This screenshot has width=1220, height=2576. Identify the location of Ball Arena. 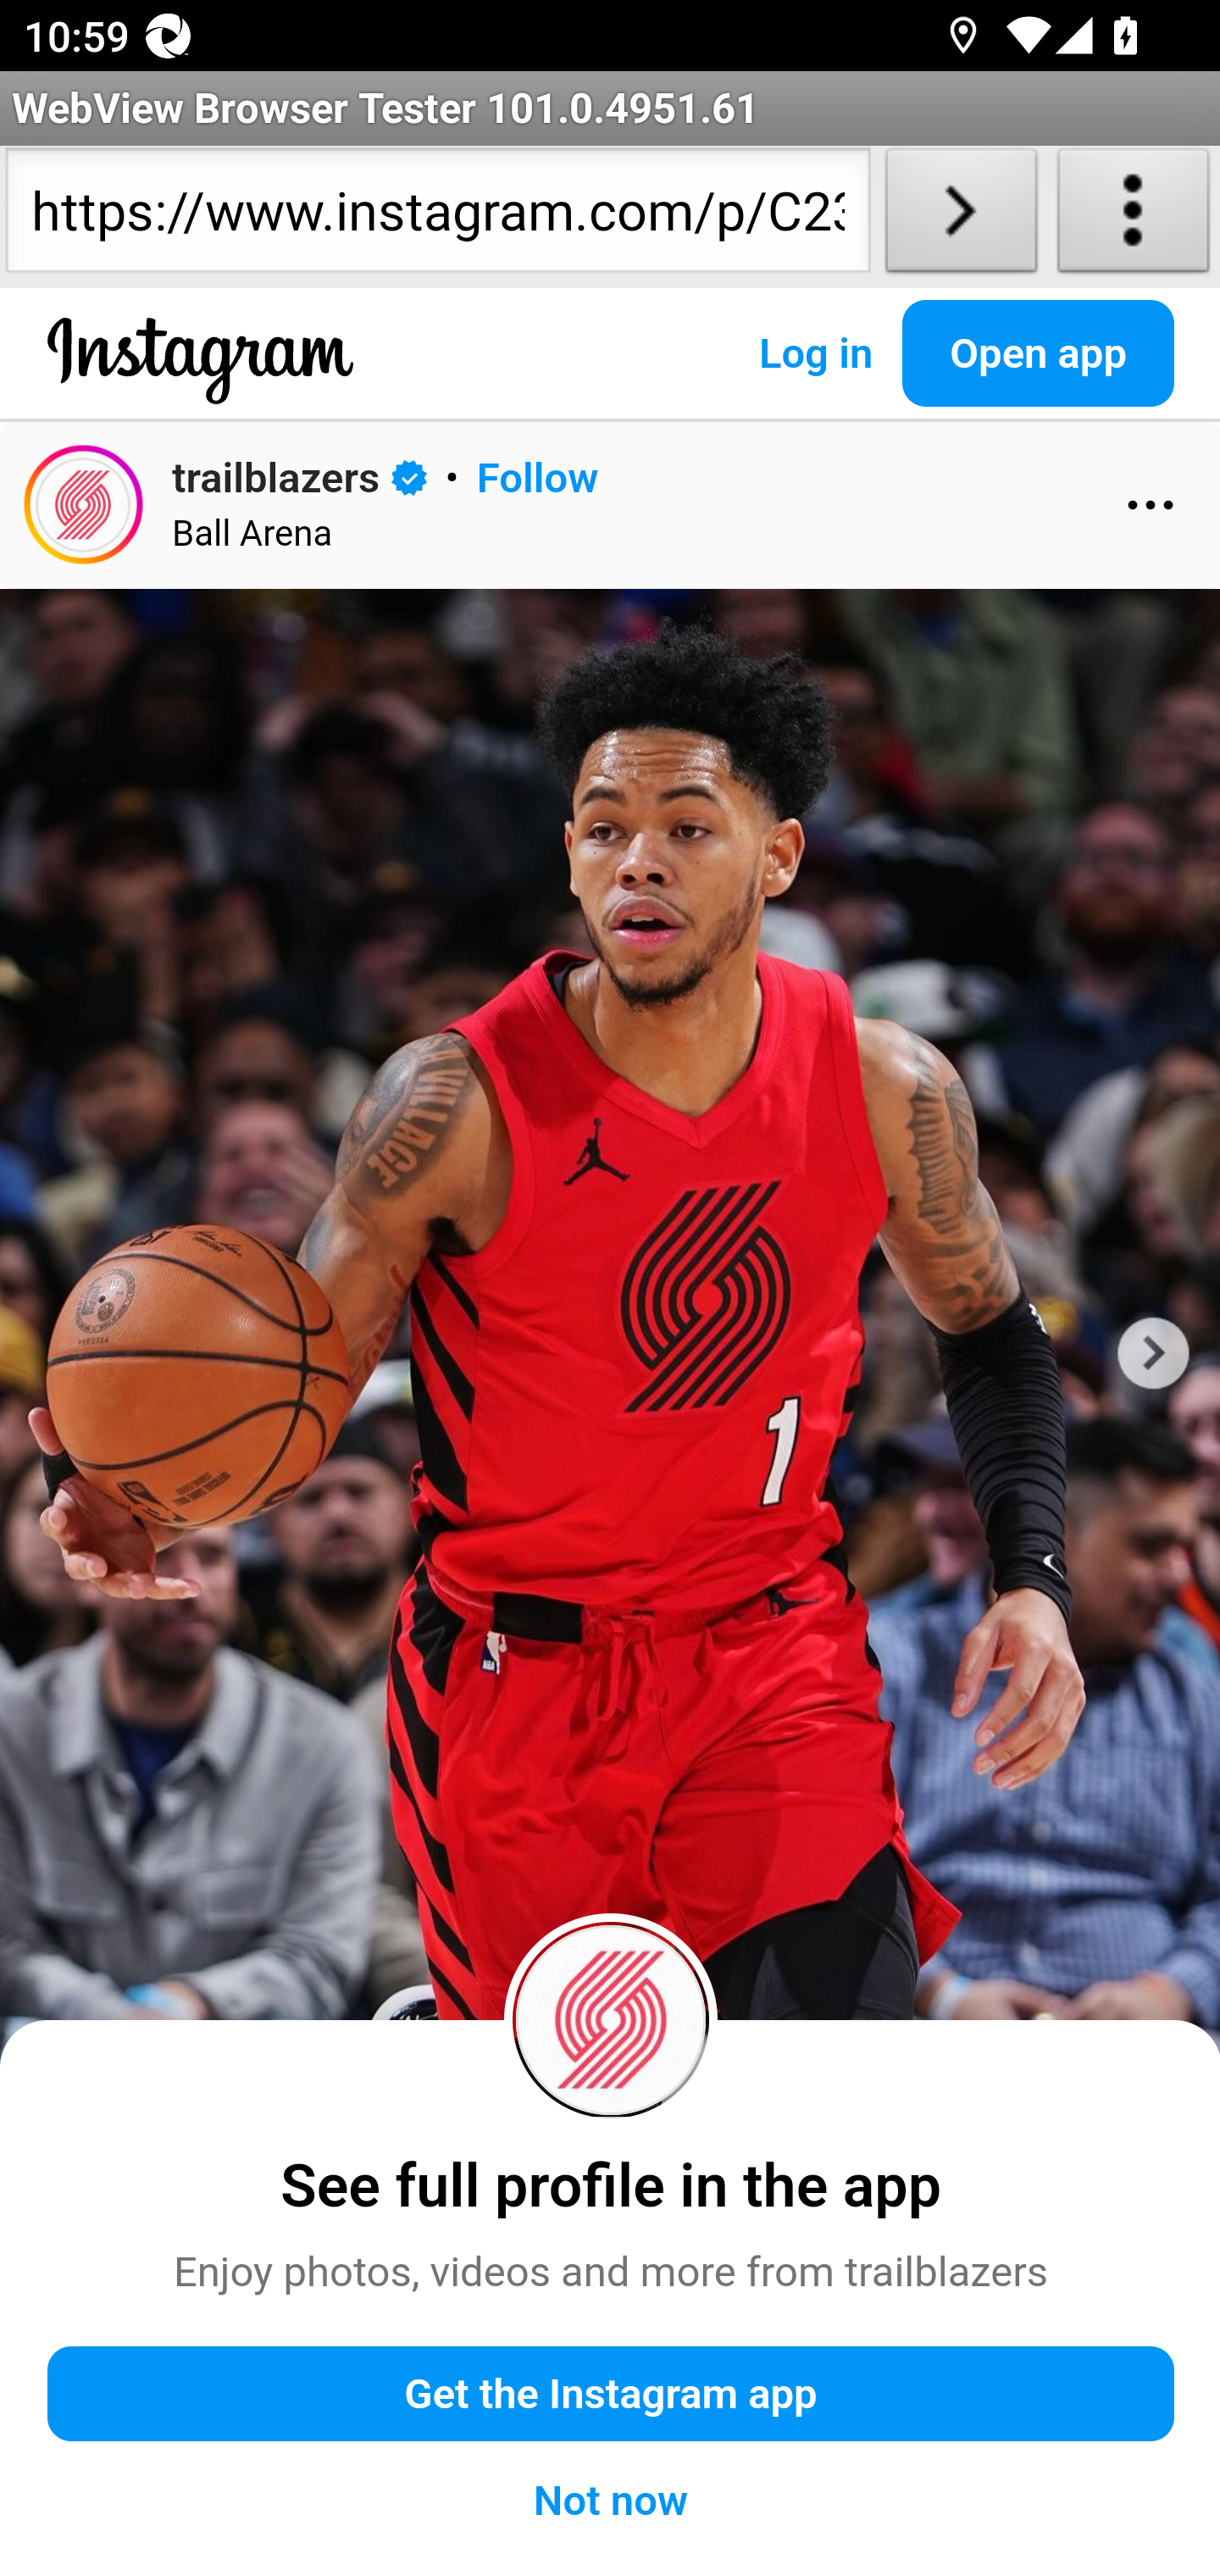
(252, 532).